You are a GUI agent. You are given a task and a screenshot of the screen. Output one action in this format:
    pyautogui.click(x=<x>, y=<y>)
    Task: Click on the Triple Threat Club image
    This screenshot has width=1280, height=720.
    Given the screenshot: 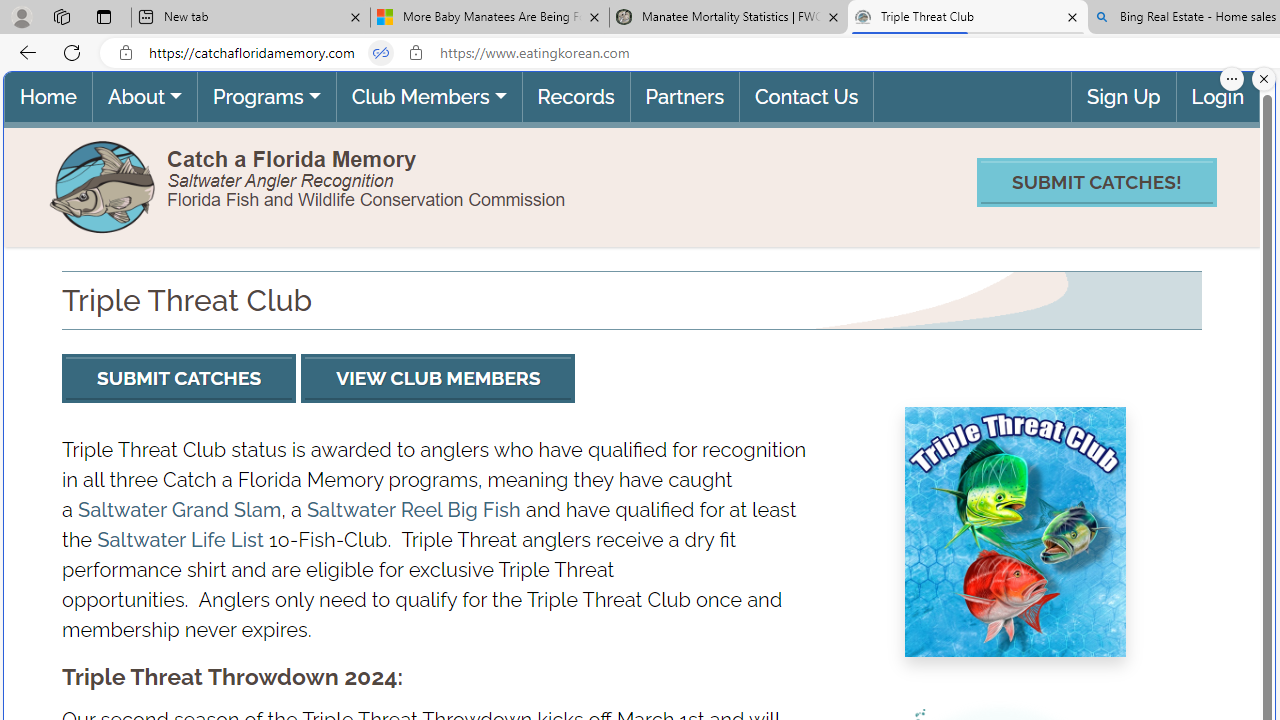 What is the action you would take?
    pyautogui.click(x=1014, y=531)
    